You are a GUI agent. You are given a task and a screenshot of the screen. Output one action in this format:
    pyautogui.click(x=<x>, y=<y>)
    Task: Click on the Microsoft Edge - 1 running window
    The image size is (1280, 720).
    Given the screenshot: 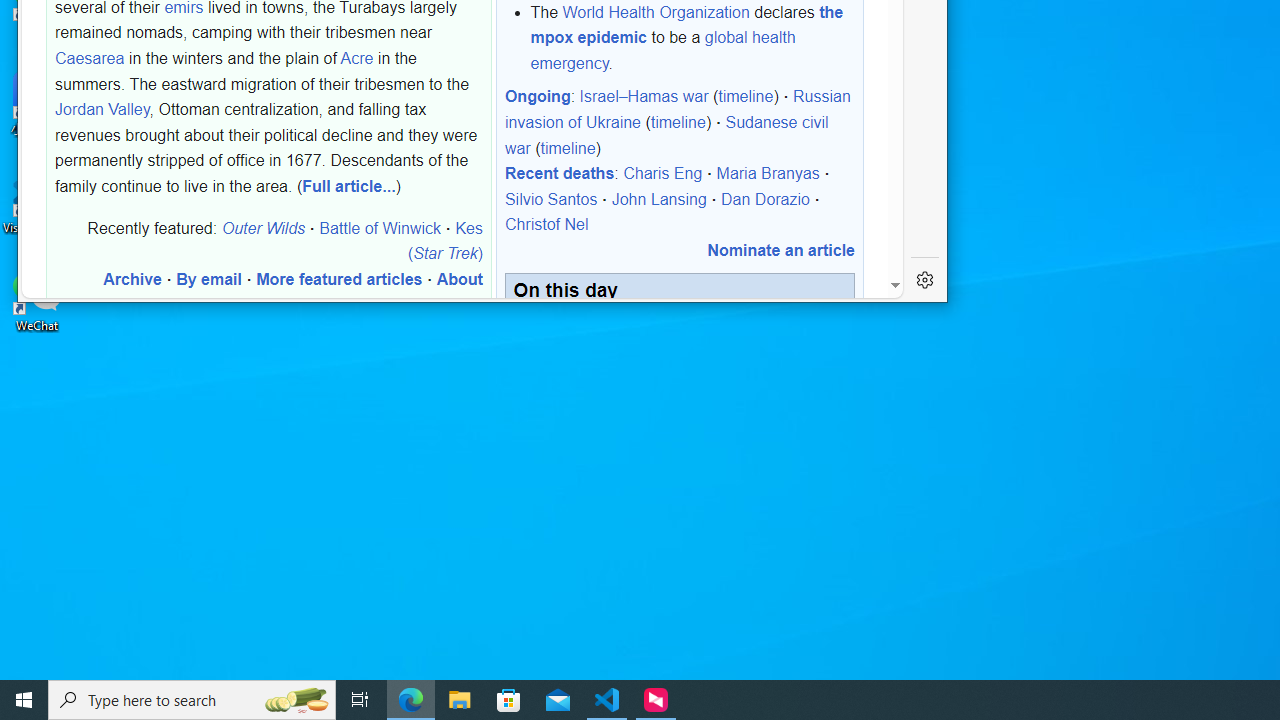 What is the action you would take?
    pyautogui.click(x=411, y=700)
    